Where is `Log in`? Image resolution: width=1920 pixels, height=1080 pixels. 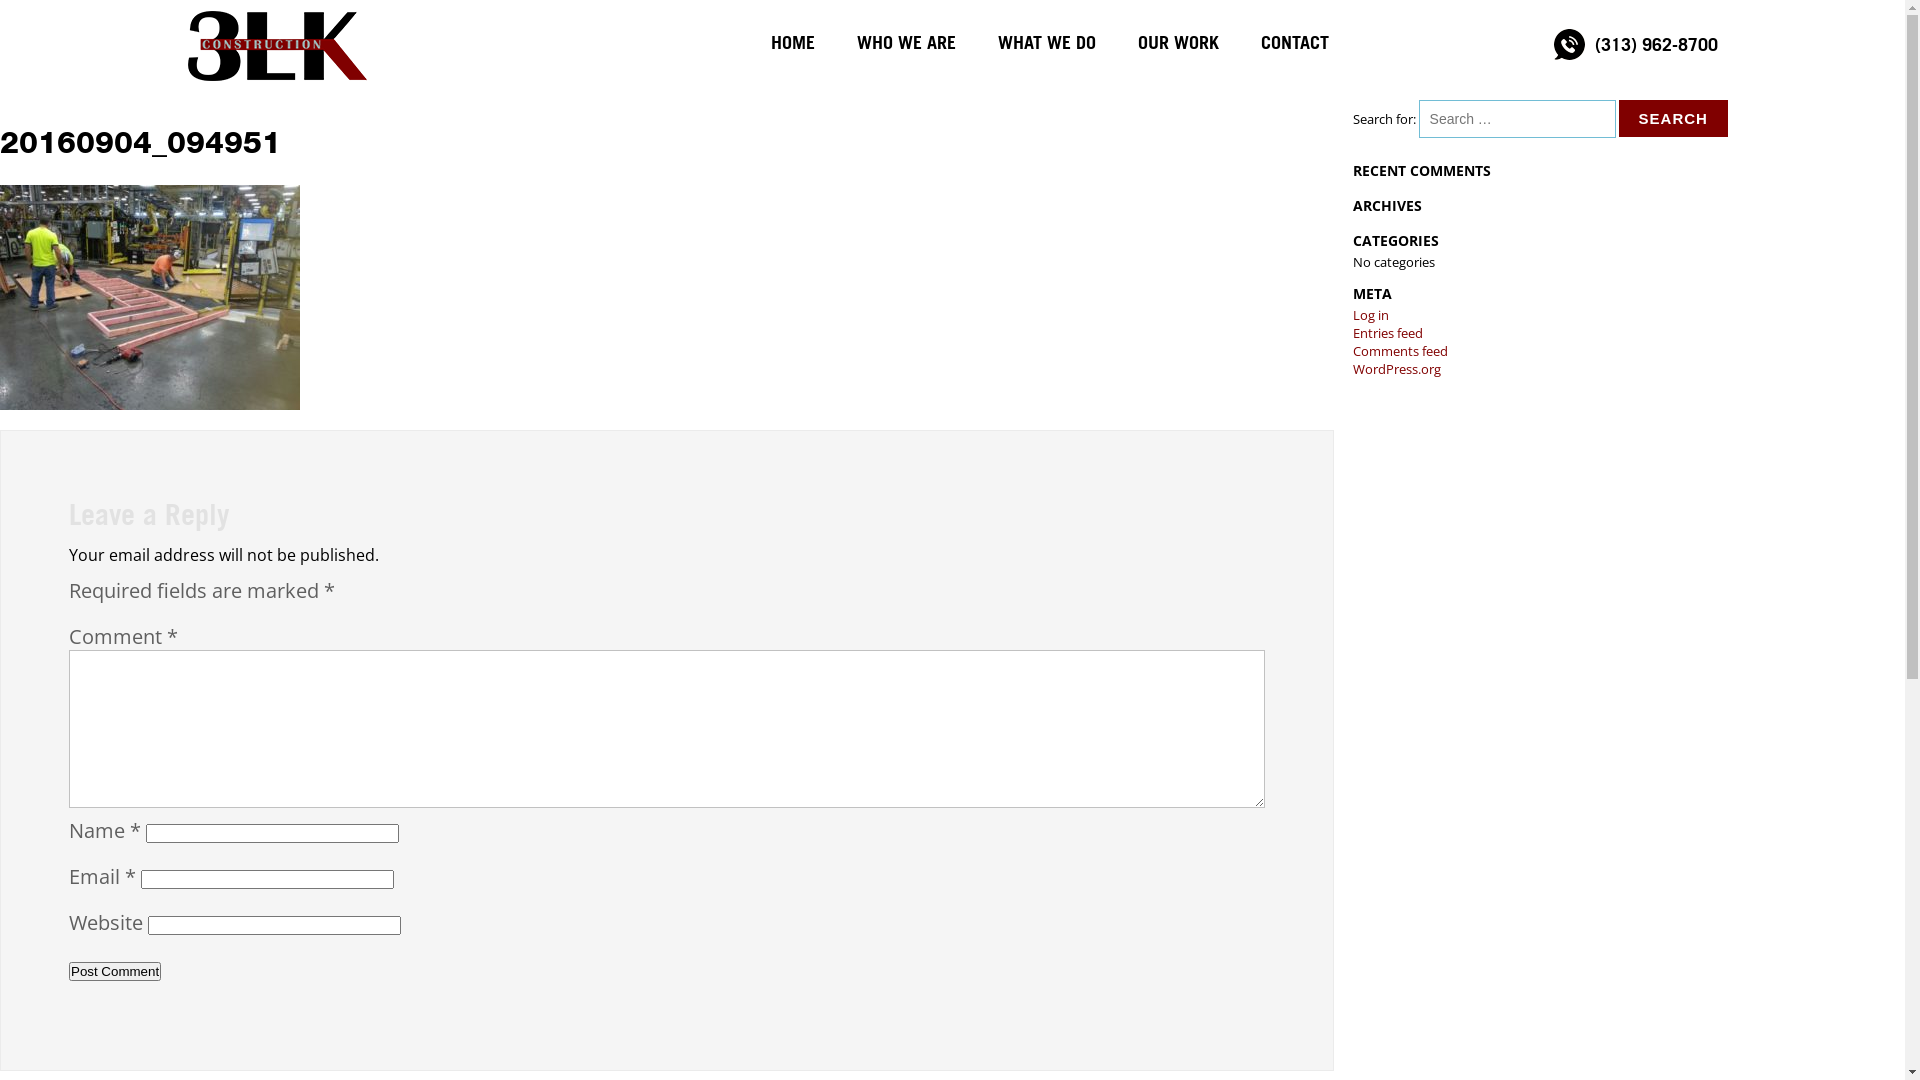
Log in is located at coordinates (1371, 315).